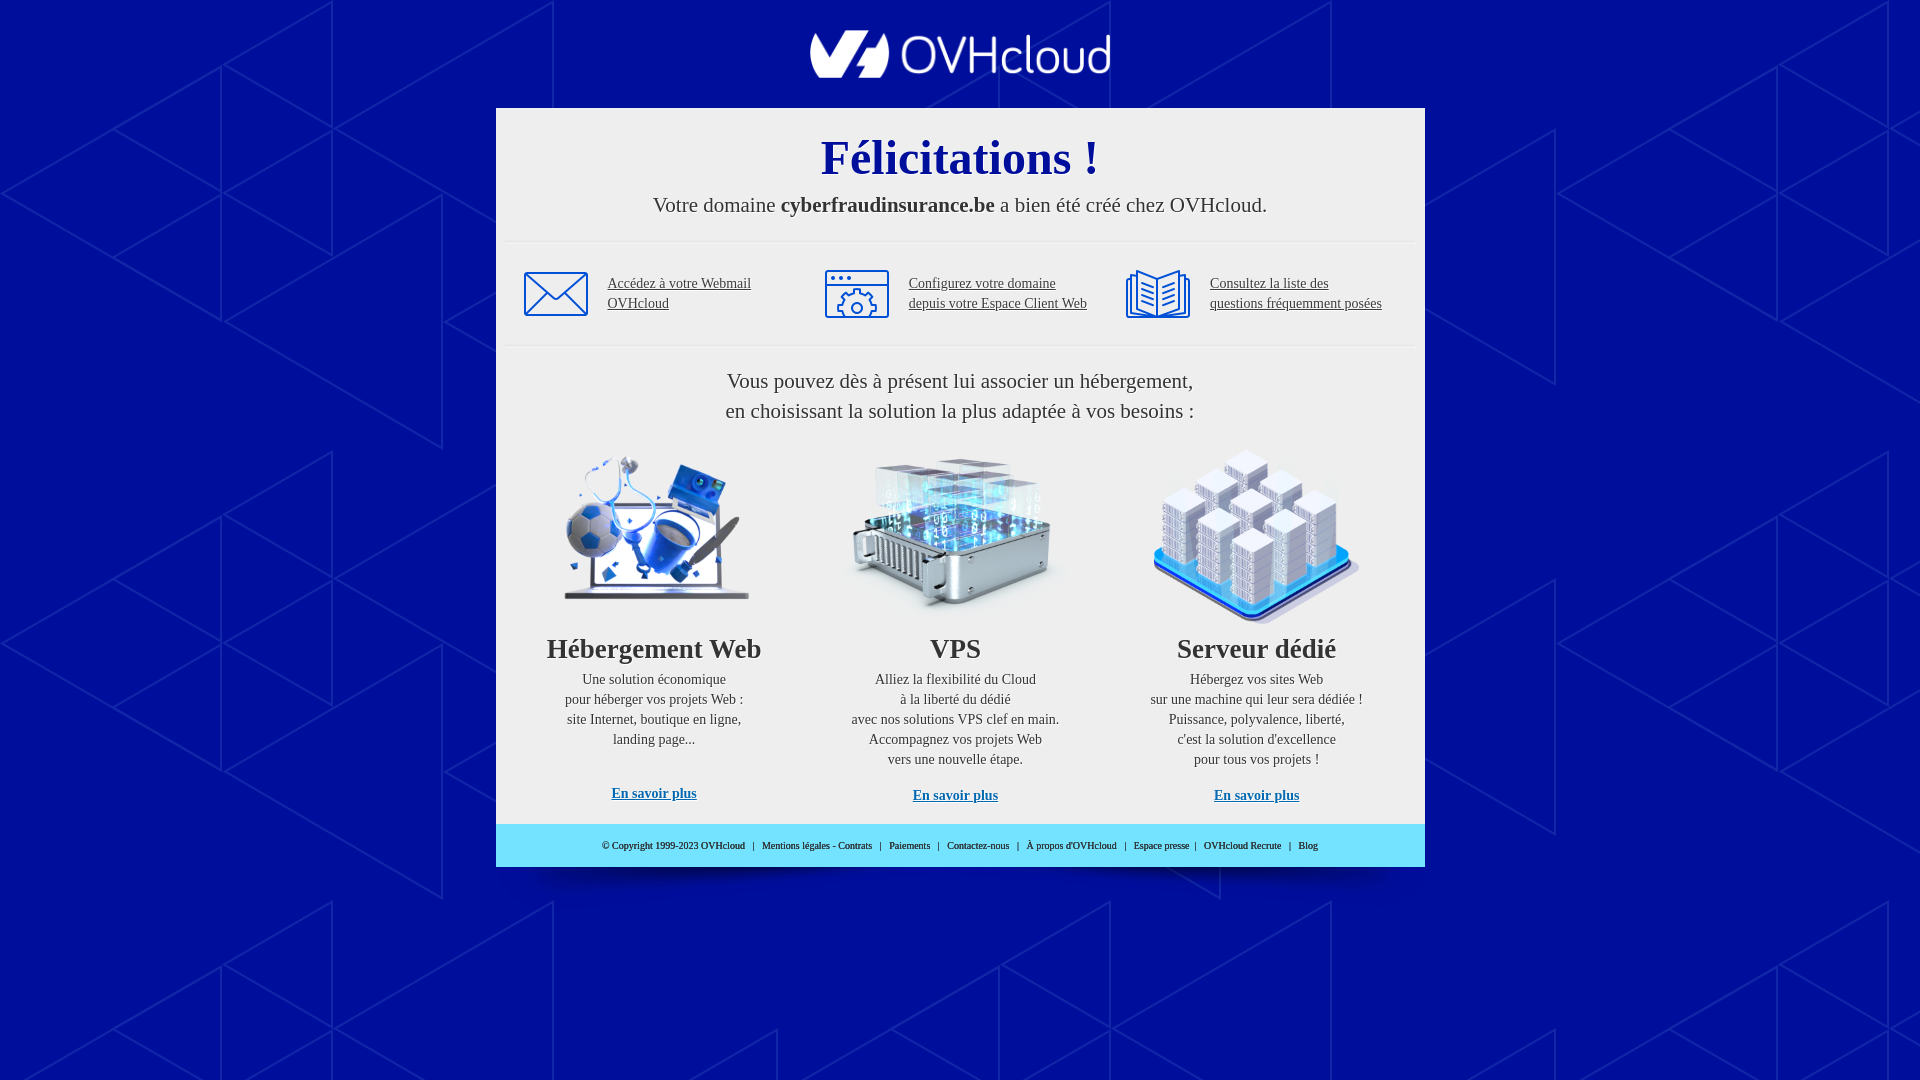 Image resolution: width=1920 pixels, height=1080 pixels. What do you see at coordinates (1256, 796) in the screenshot?
I see `En savoir plus` at bounding box center [1256, 796].